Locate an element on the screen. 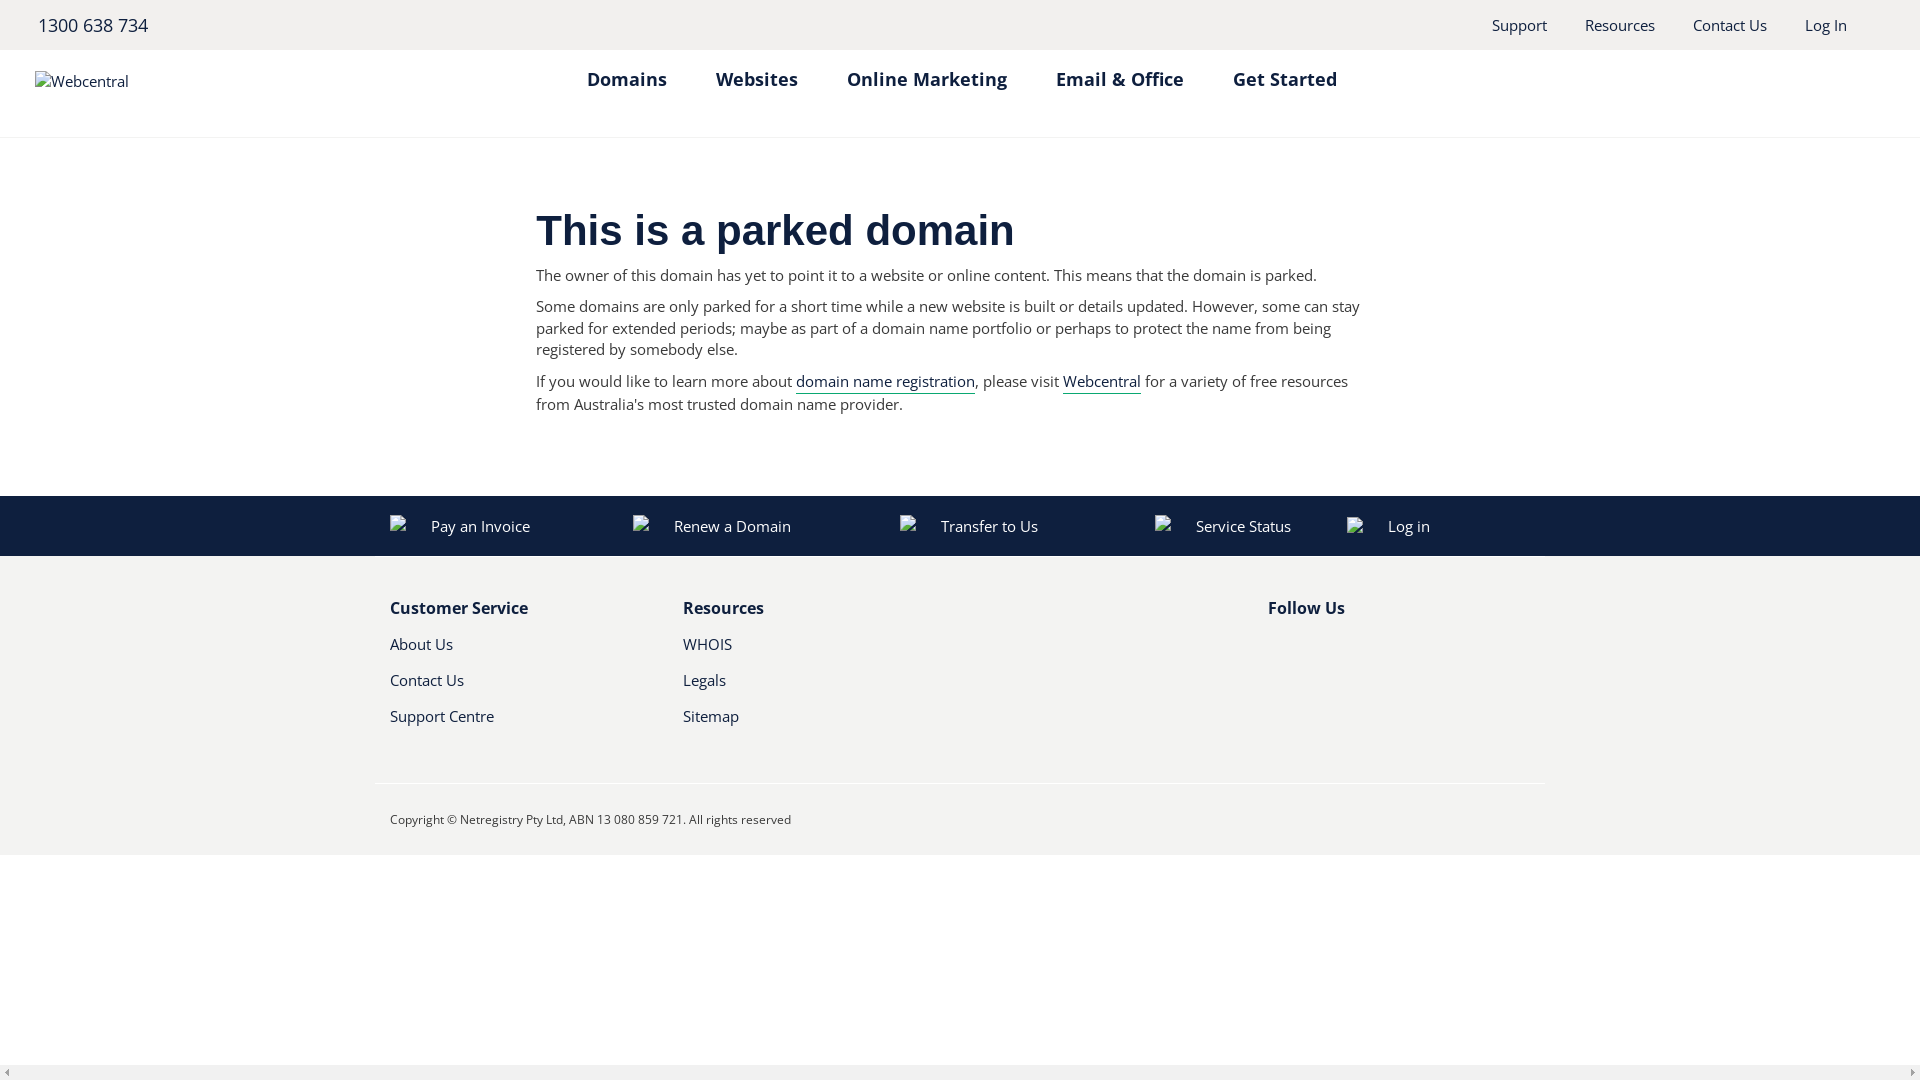  Transfer to Us is located at coordinates (969, 526).